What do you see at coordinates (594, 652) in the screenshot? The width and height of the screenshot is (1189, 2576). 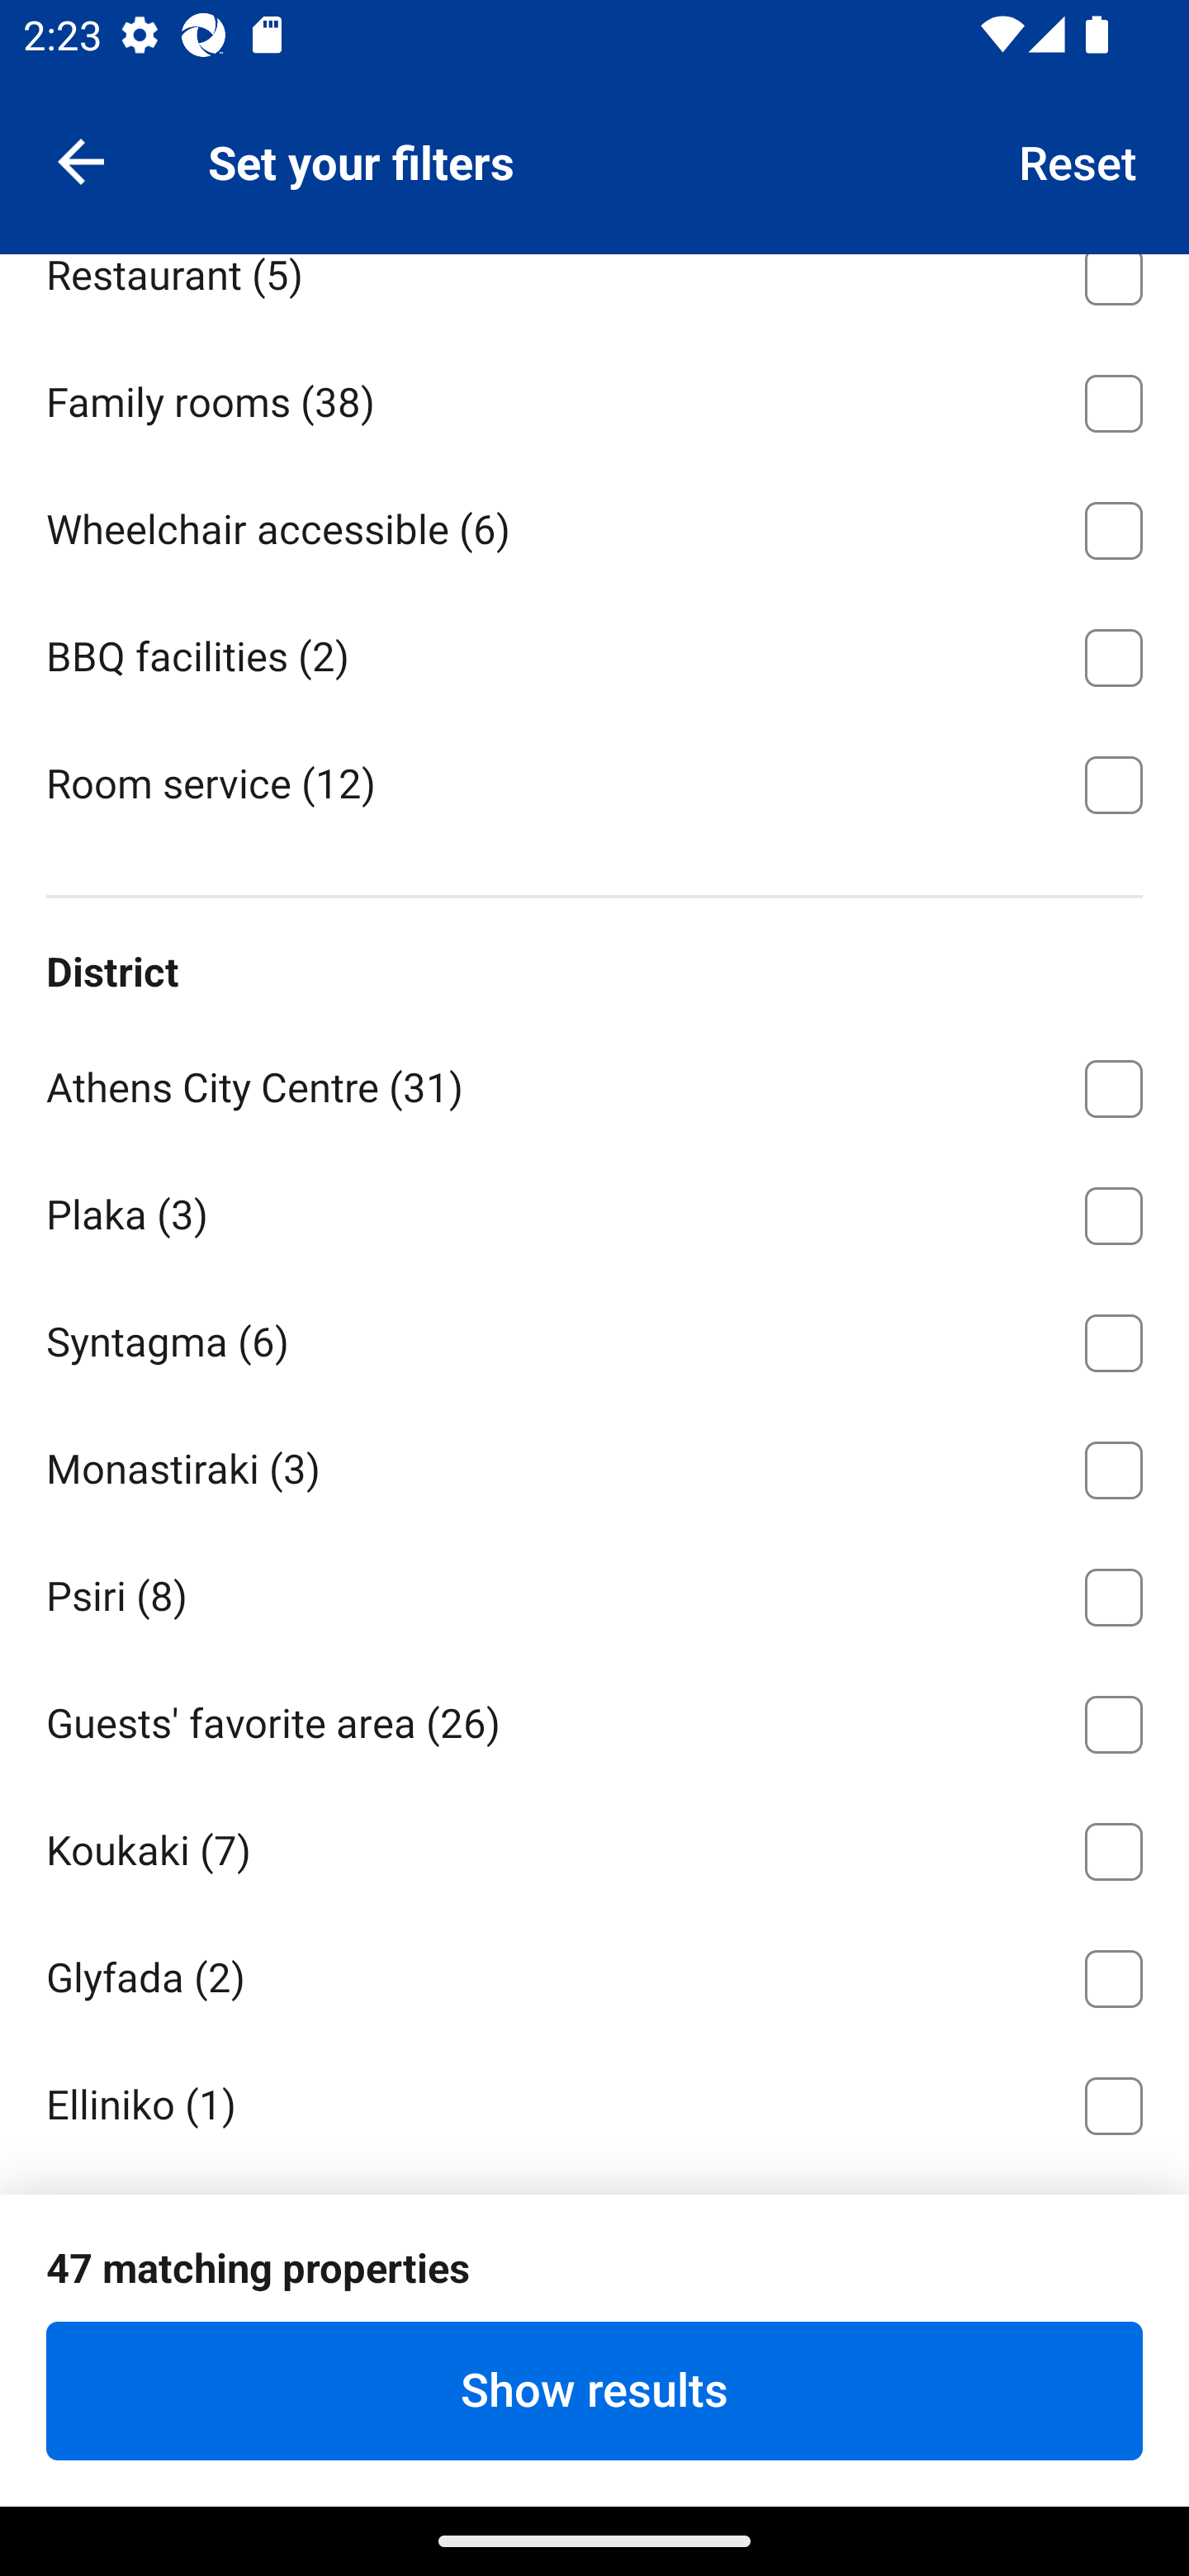 I see `BBQ facilities ⁦(2)` at bounding box center [594, 652].